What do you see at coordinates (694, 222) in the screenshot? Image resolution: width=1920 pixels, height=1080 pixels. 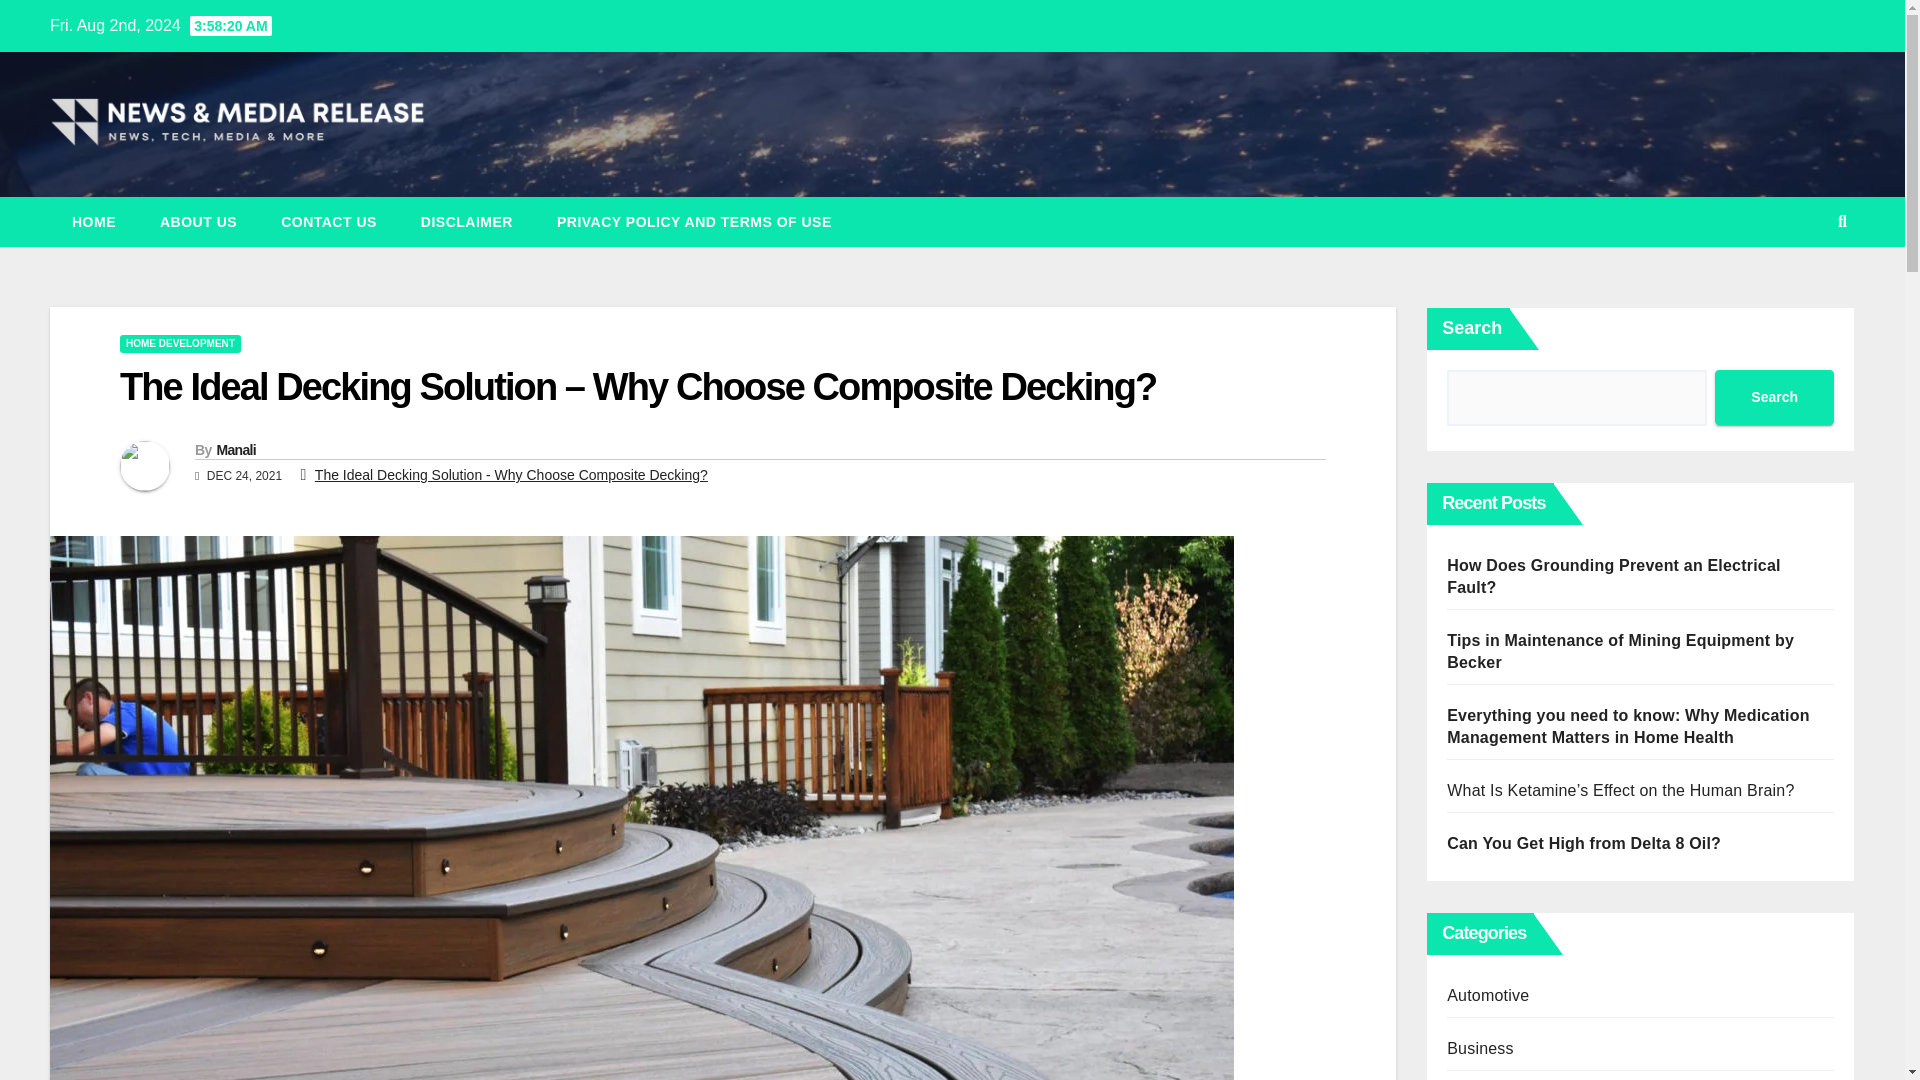 I see `PRIVACY POLICY AND TERMS OF USE` at bounding box center [694, 222].